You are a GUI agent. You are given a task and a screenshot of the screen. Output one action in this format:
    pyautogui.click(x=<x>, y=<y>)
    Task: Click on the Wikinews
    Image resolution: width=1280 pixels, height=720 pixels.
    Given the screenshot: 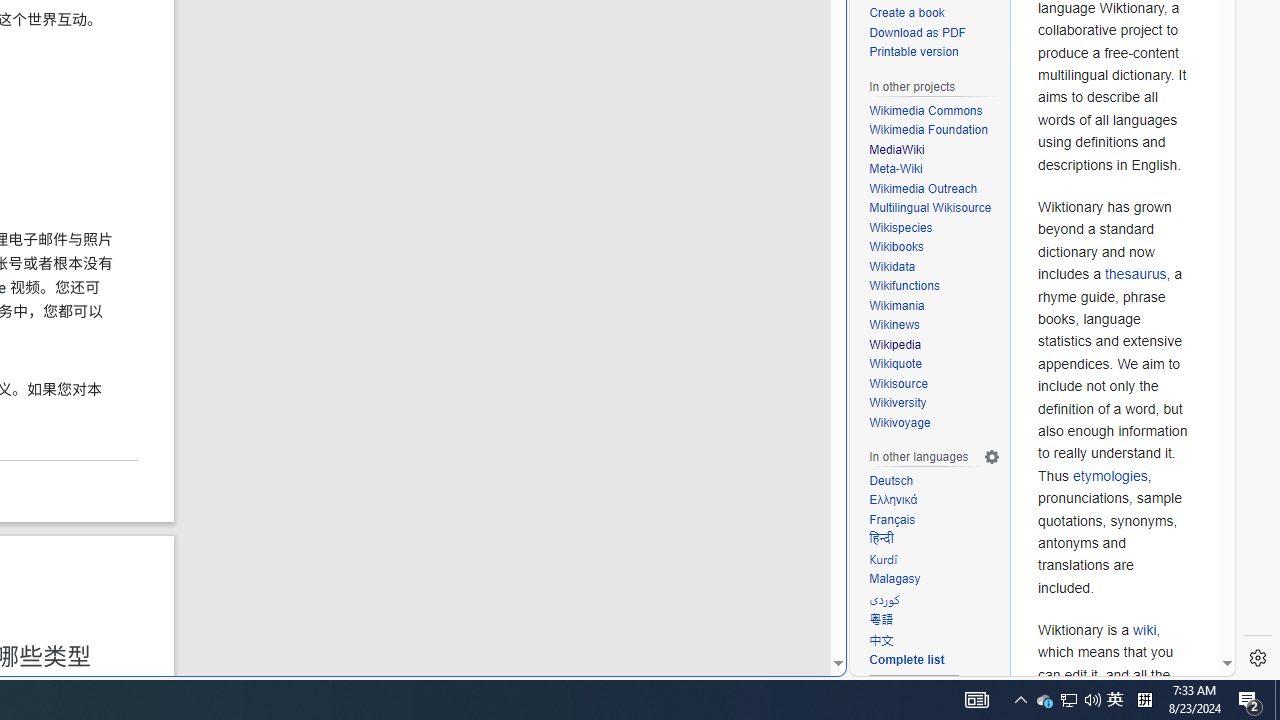 What is the action you would take?
    pyautogui.click(x=894, y=325)
    